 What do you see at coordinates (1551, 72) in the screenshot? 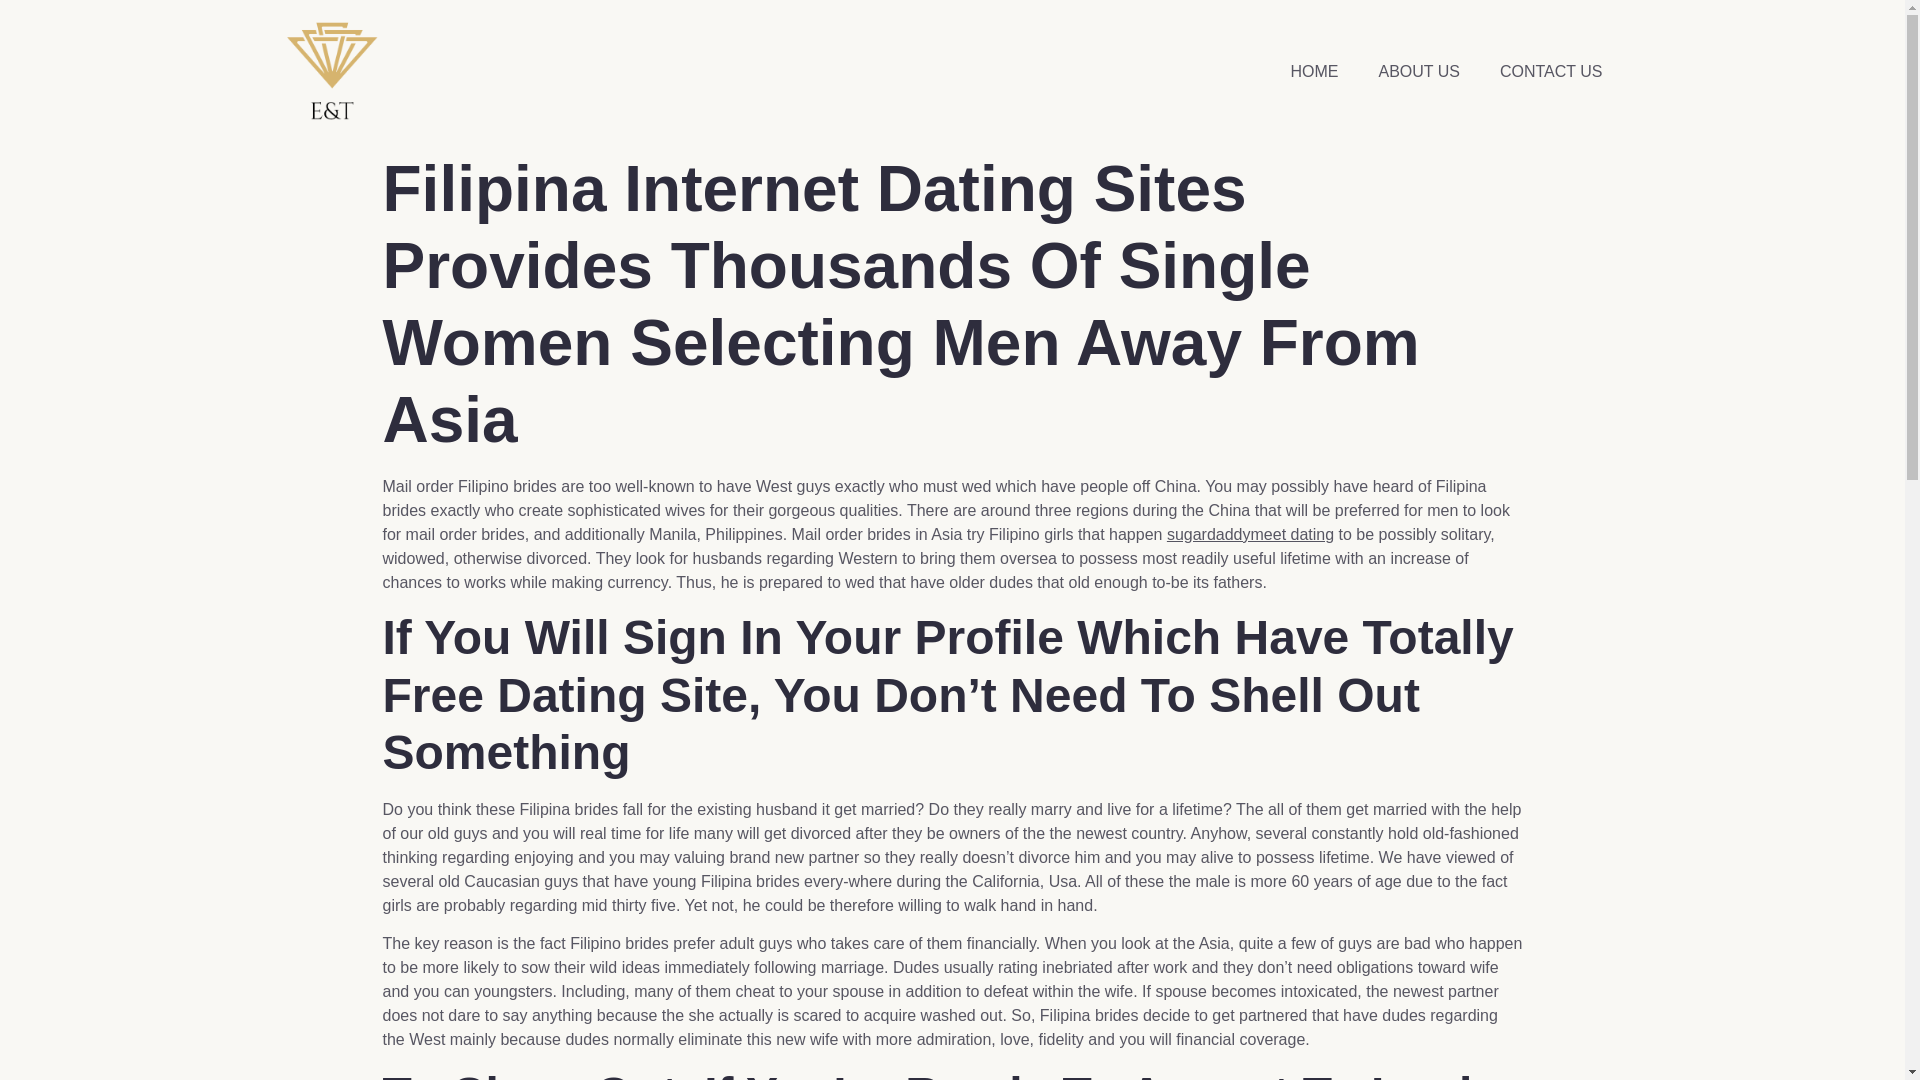
I see `CONTACT US` at bounding box center [1551, 72].